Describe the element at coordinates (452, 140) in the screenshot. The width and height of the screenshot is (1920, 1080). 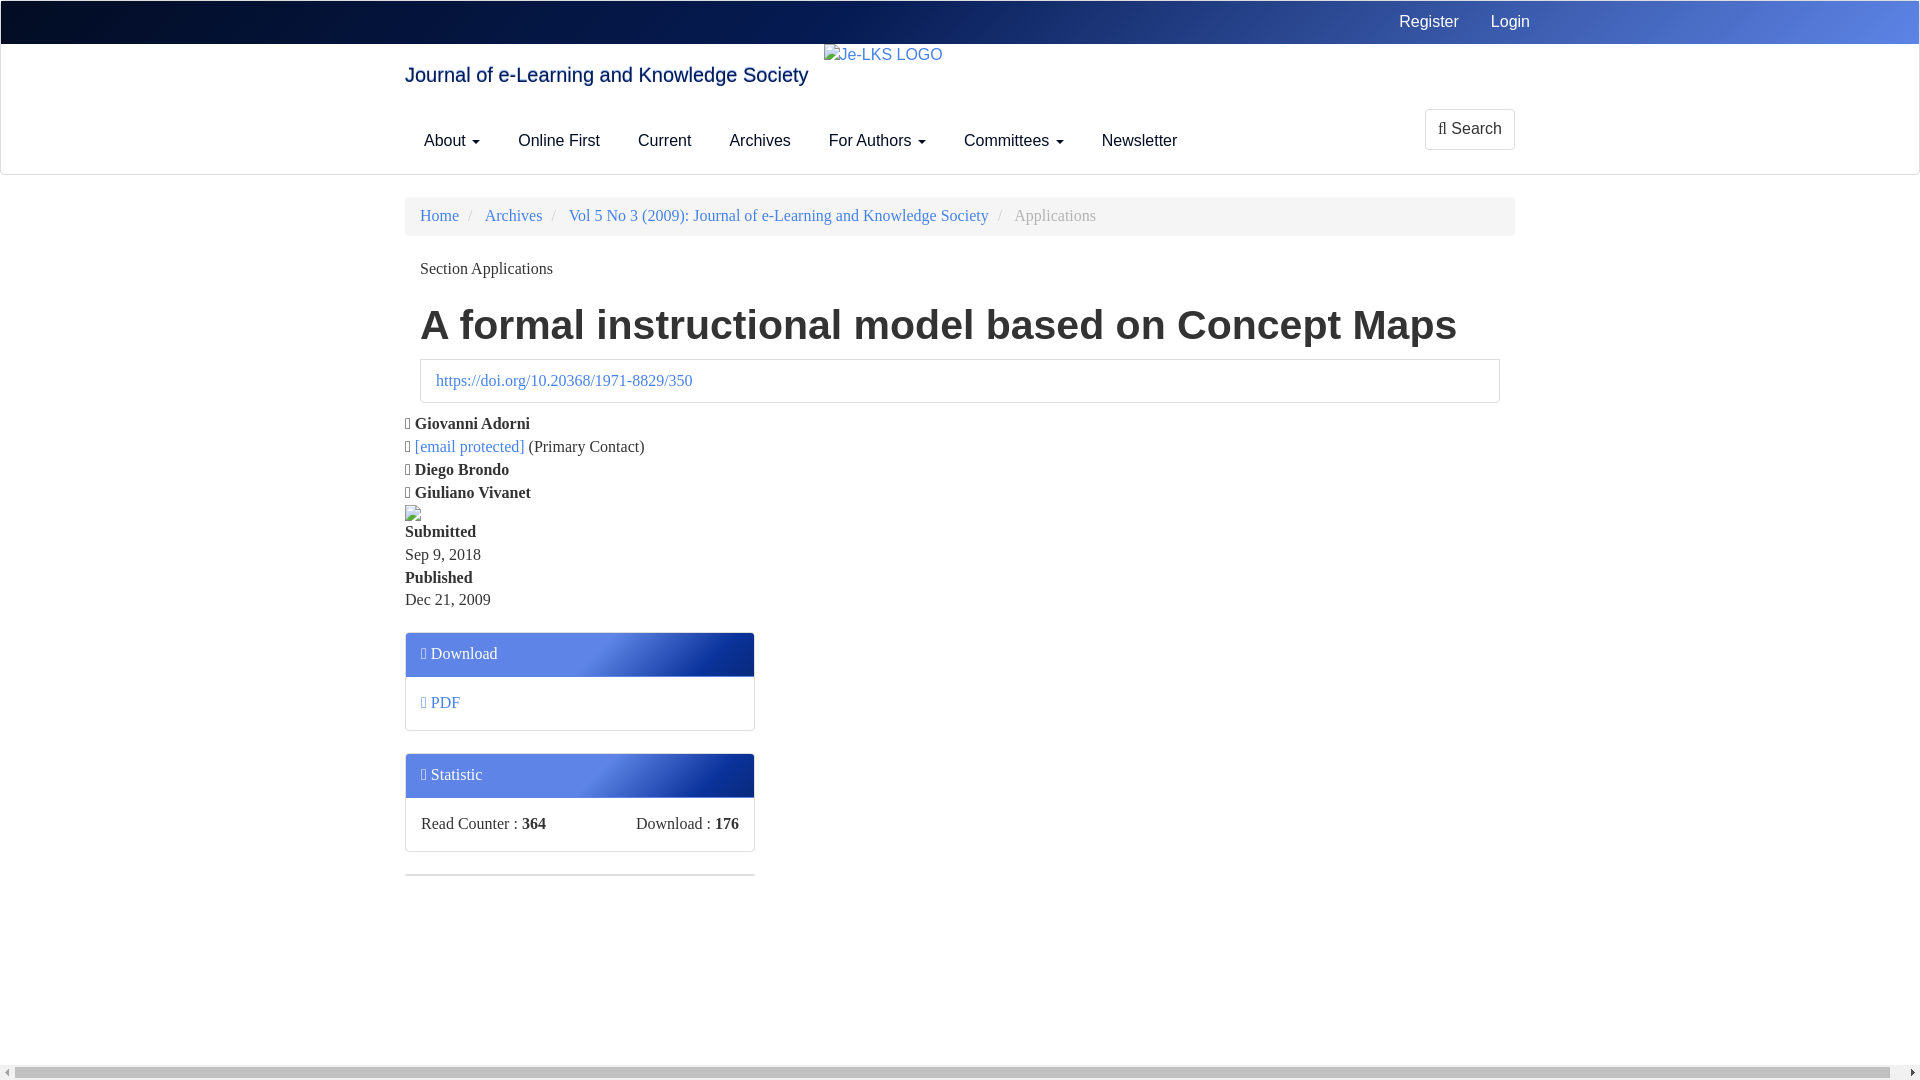
I see `About` at that location.